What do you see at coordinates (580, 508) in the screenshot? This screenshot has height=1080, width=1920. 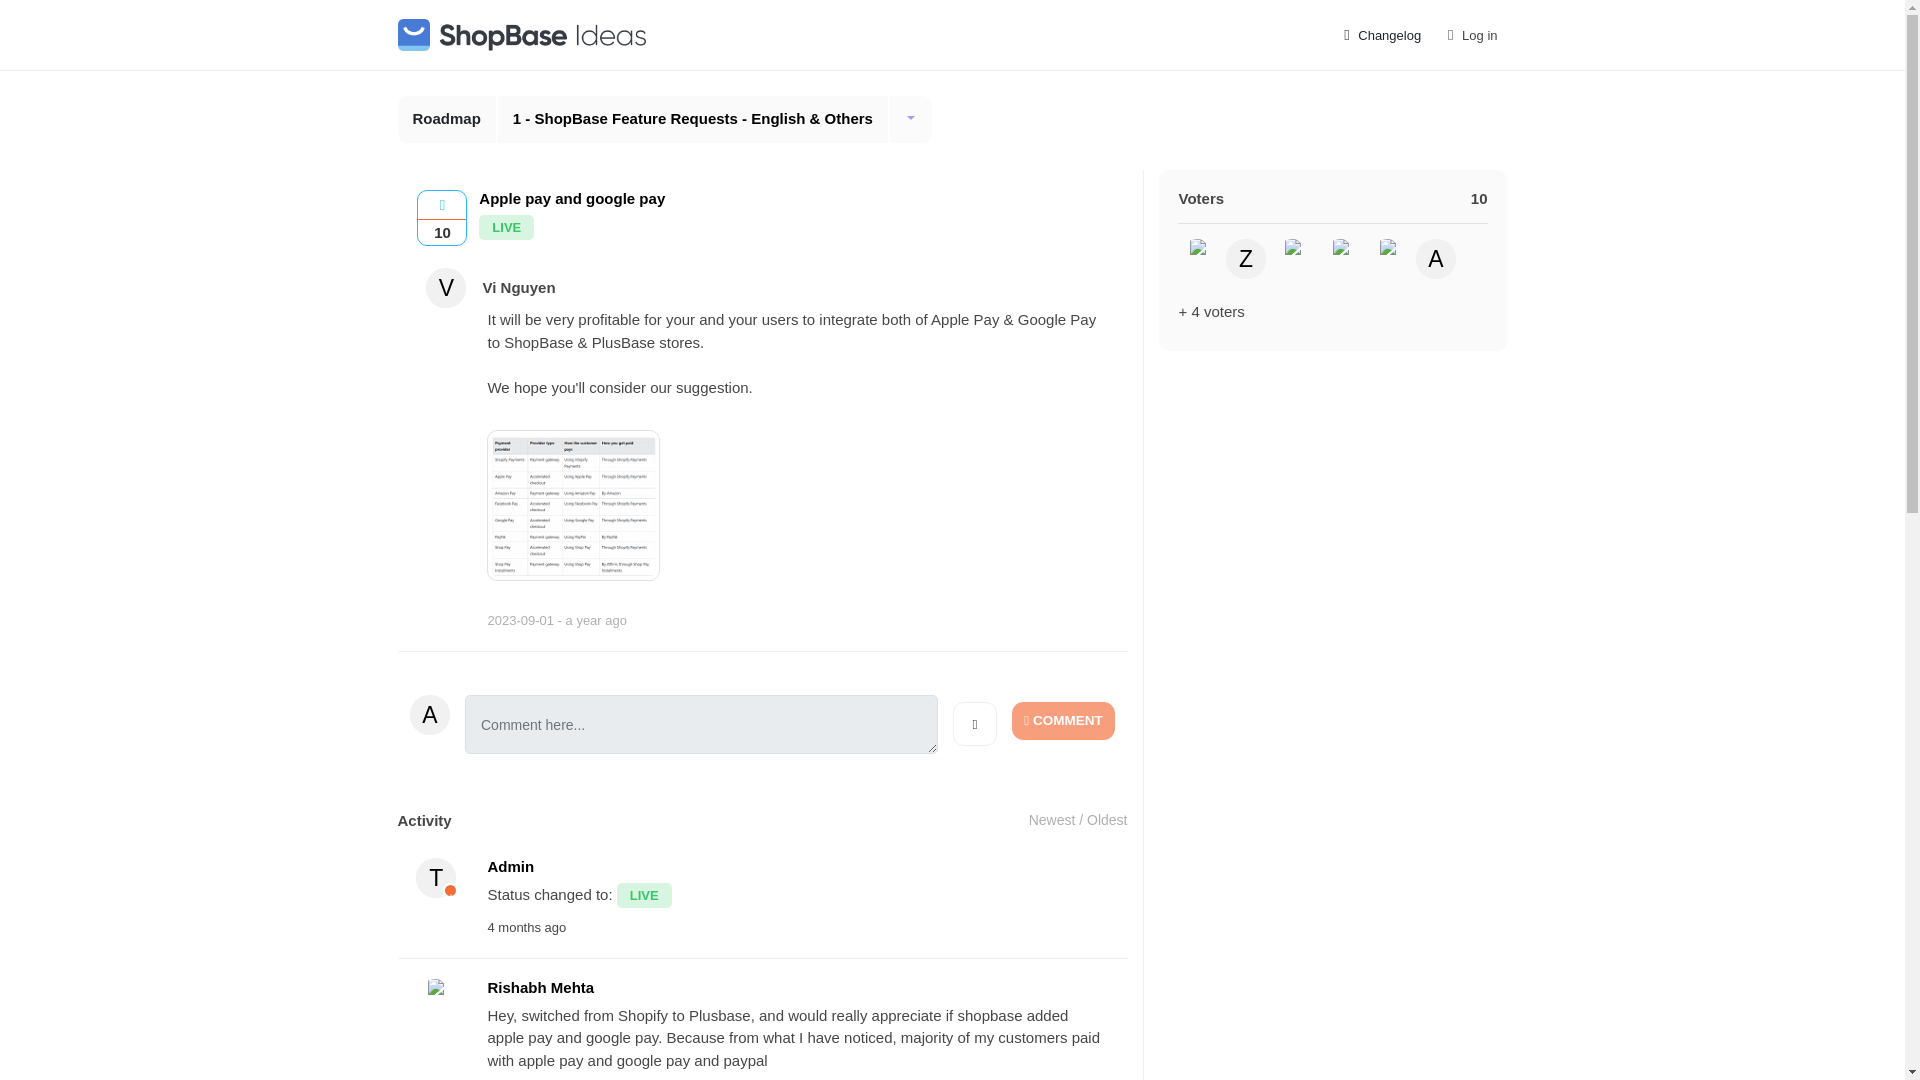 I see `Apple pay and google pay` at bounding box center [580, 508].